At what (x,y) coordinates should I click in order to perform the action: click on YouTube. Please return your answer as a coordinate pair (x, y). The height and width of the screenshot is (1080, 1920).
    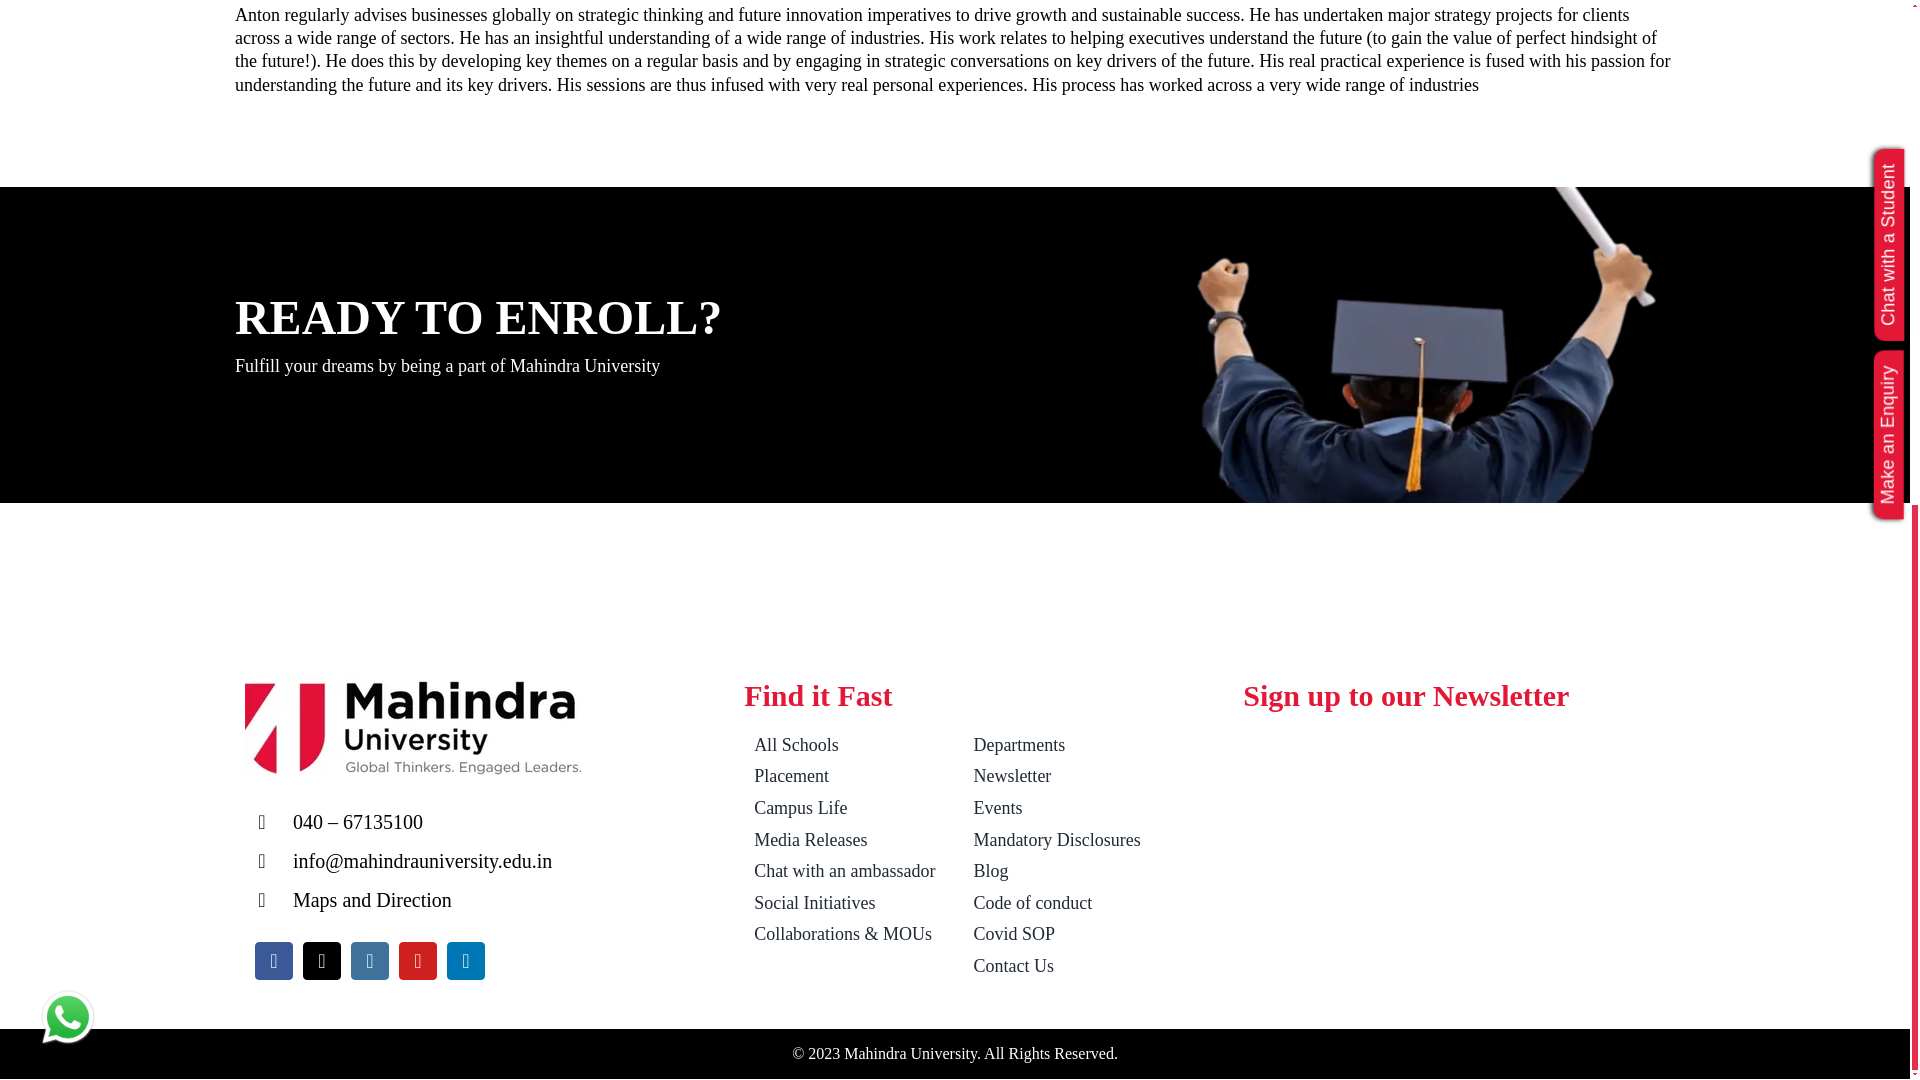
    Looking at the image, I should click on (418, 960).